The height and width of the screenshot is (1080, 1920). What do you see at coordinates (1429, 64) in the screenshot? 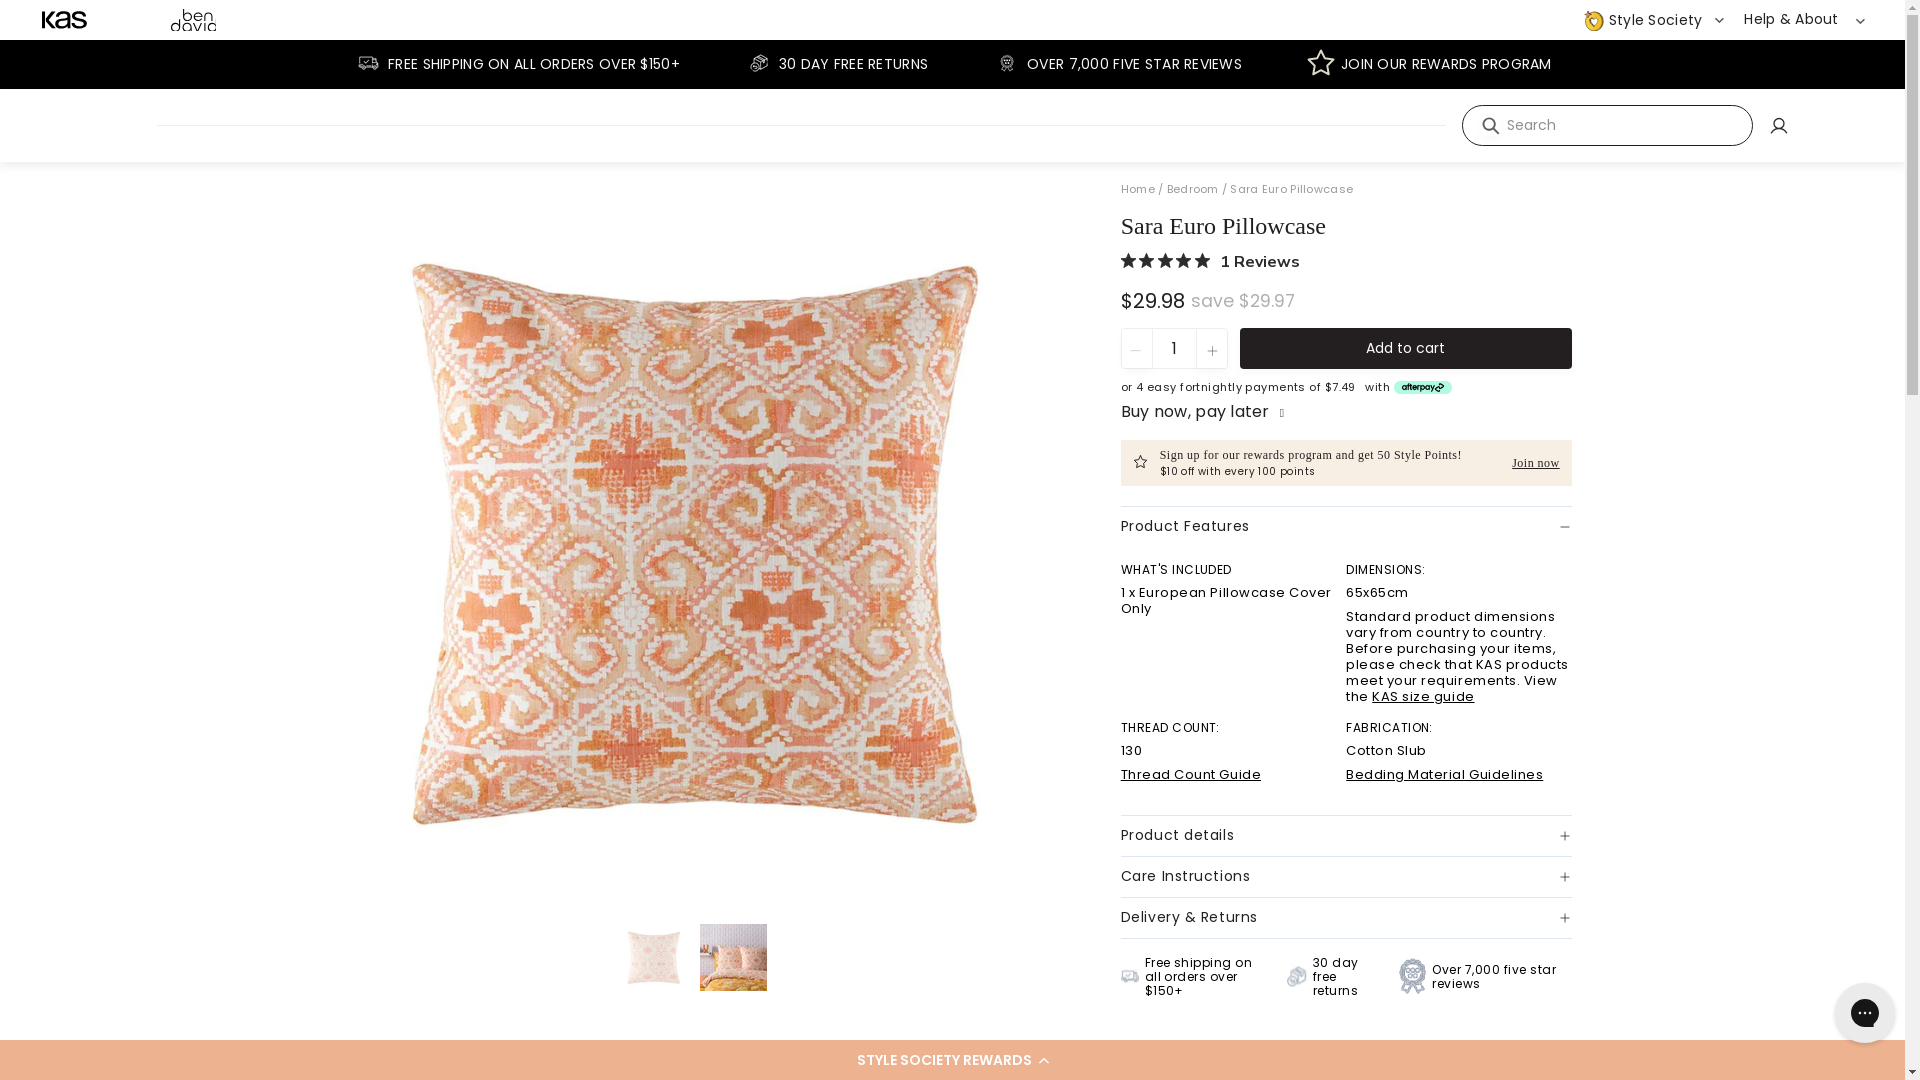
I see `JOIN OUR REWARDS PROGRAM` at bounding box center [1429, 64].